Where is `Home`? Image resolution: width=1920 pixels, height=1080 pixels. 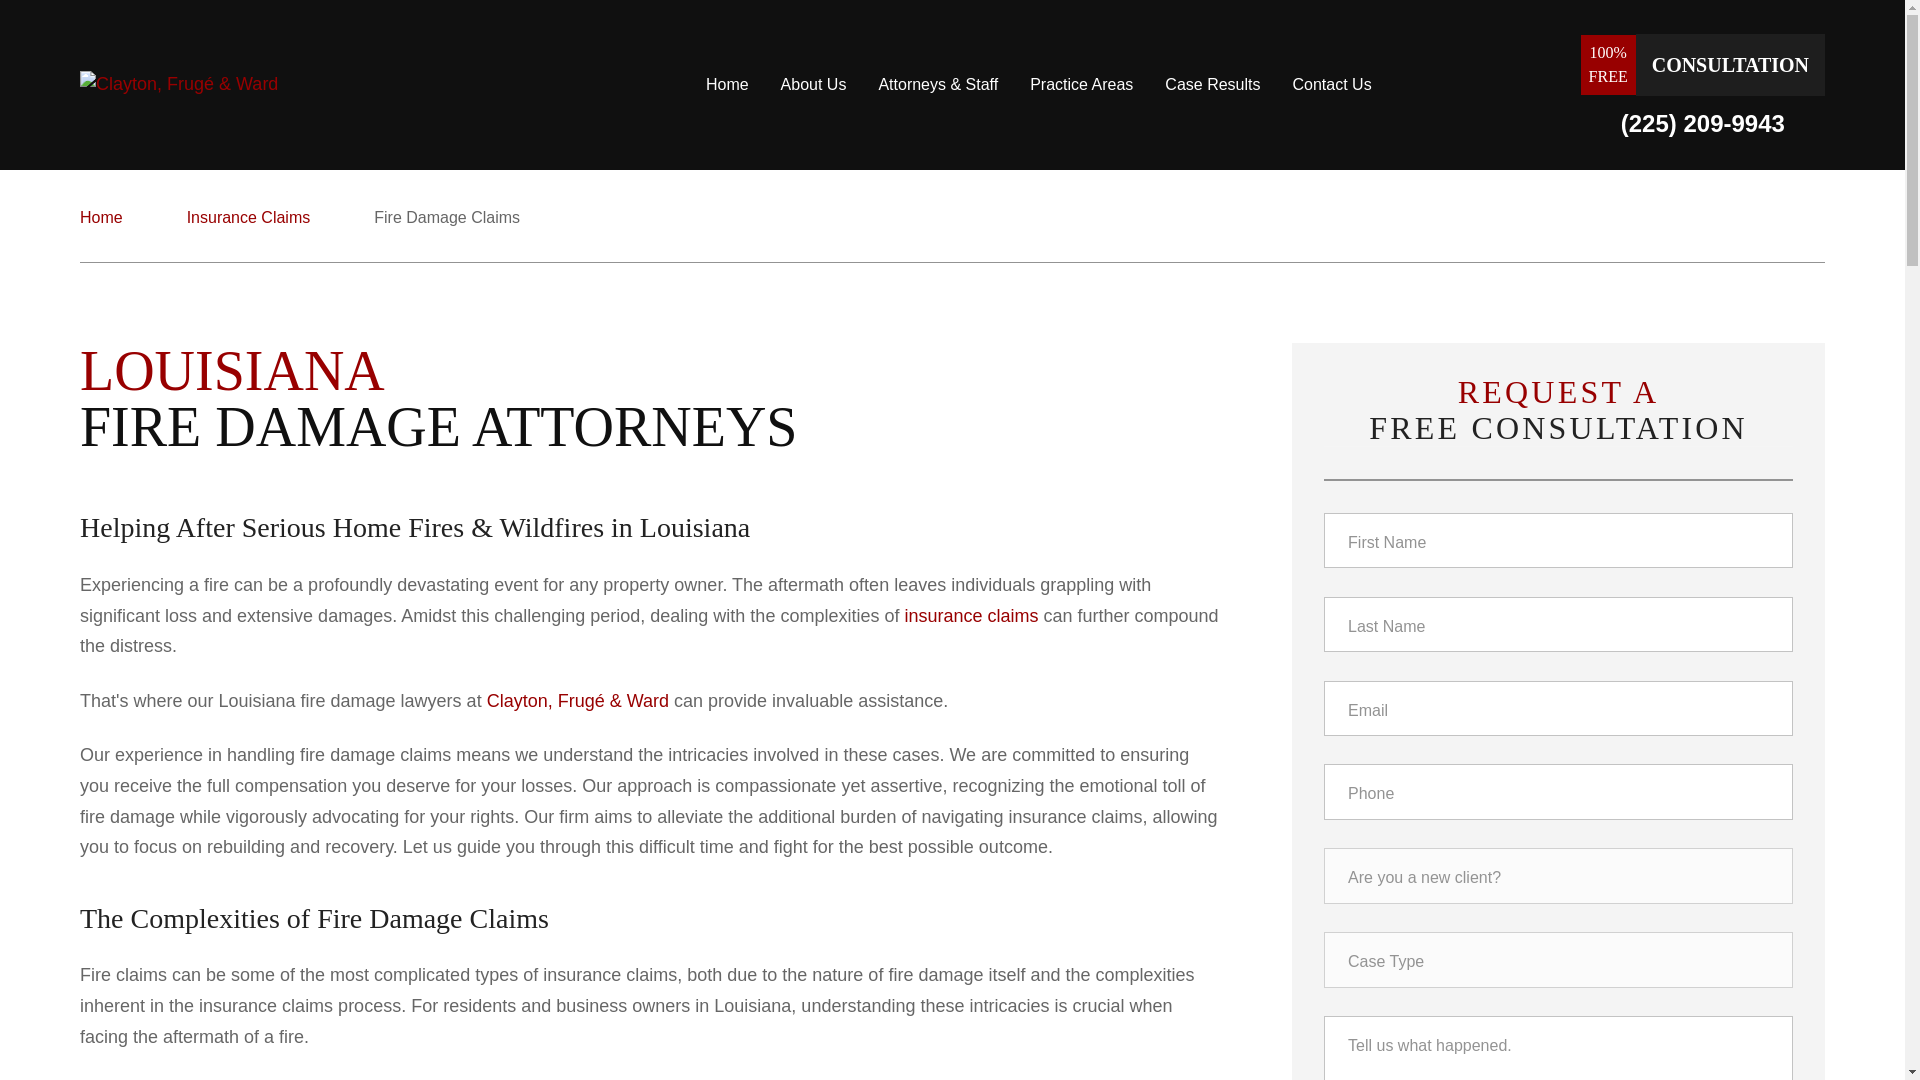 Home is located at coordinates (727, 84).